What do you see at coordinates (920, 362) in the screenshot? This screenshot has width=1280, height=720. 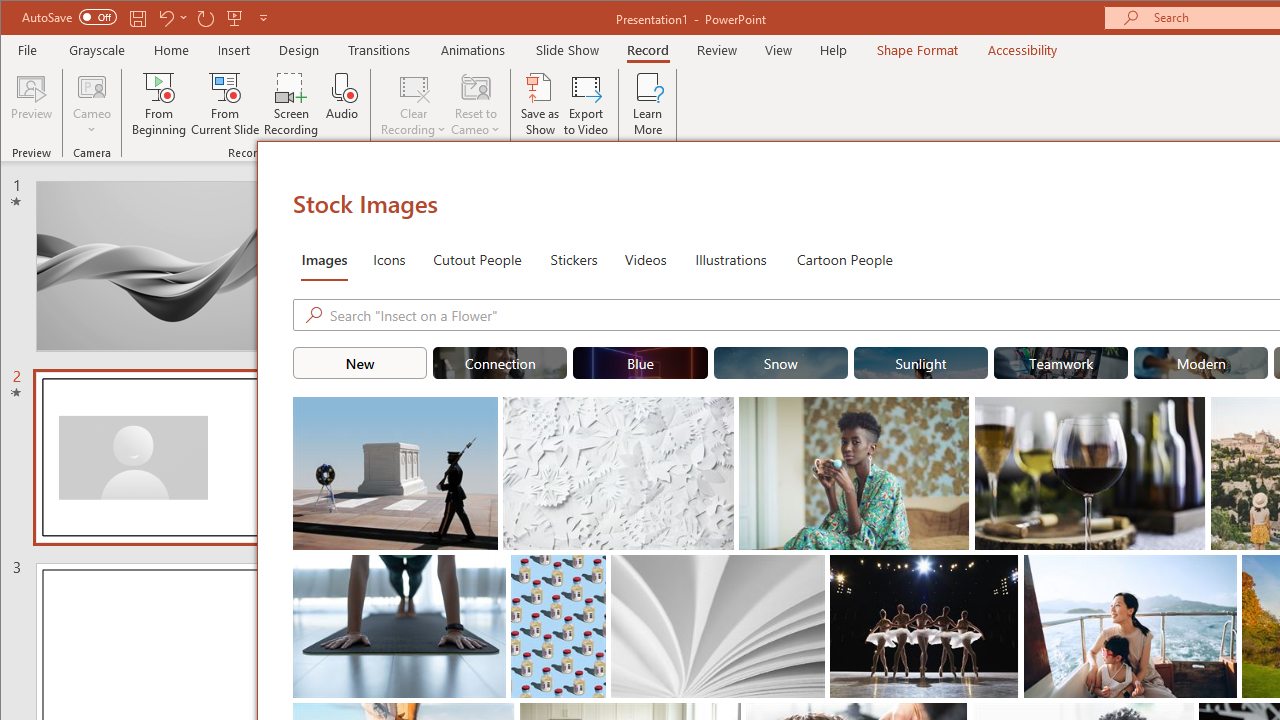 I see `"Sunlight" Stock Images.` at bounding box center [920, 362].